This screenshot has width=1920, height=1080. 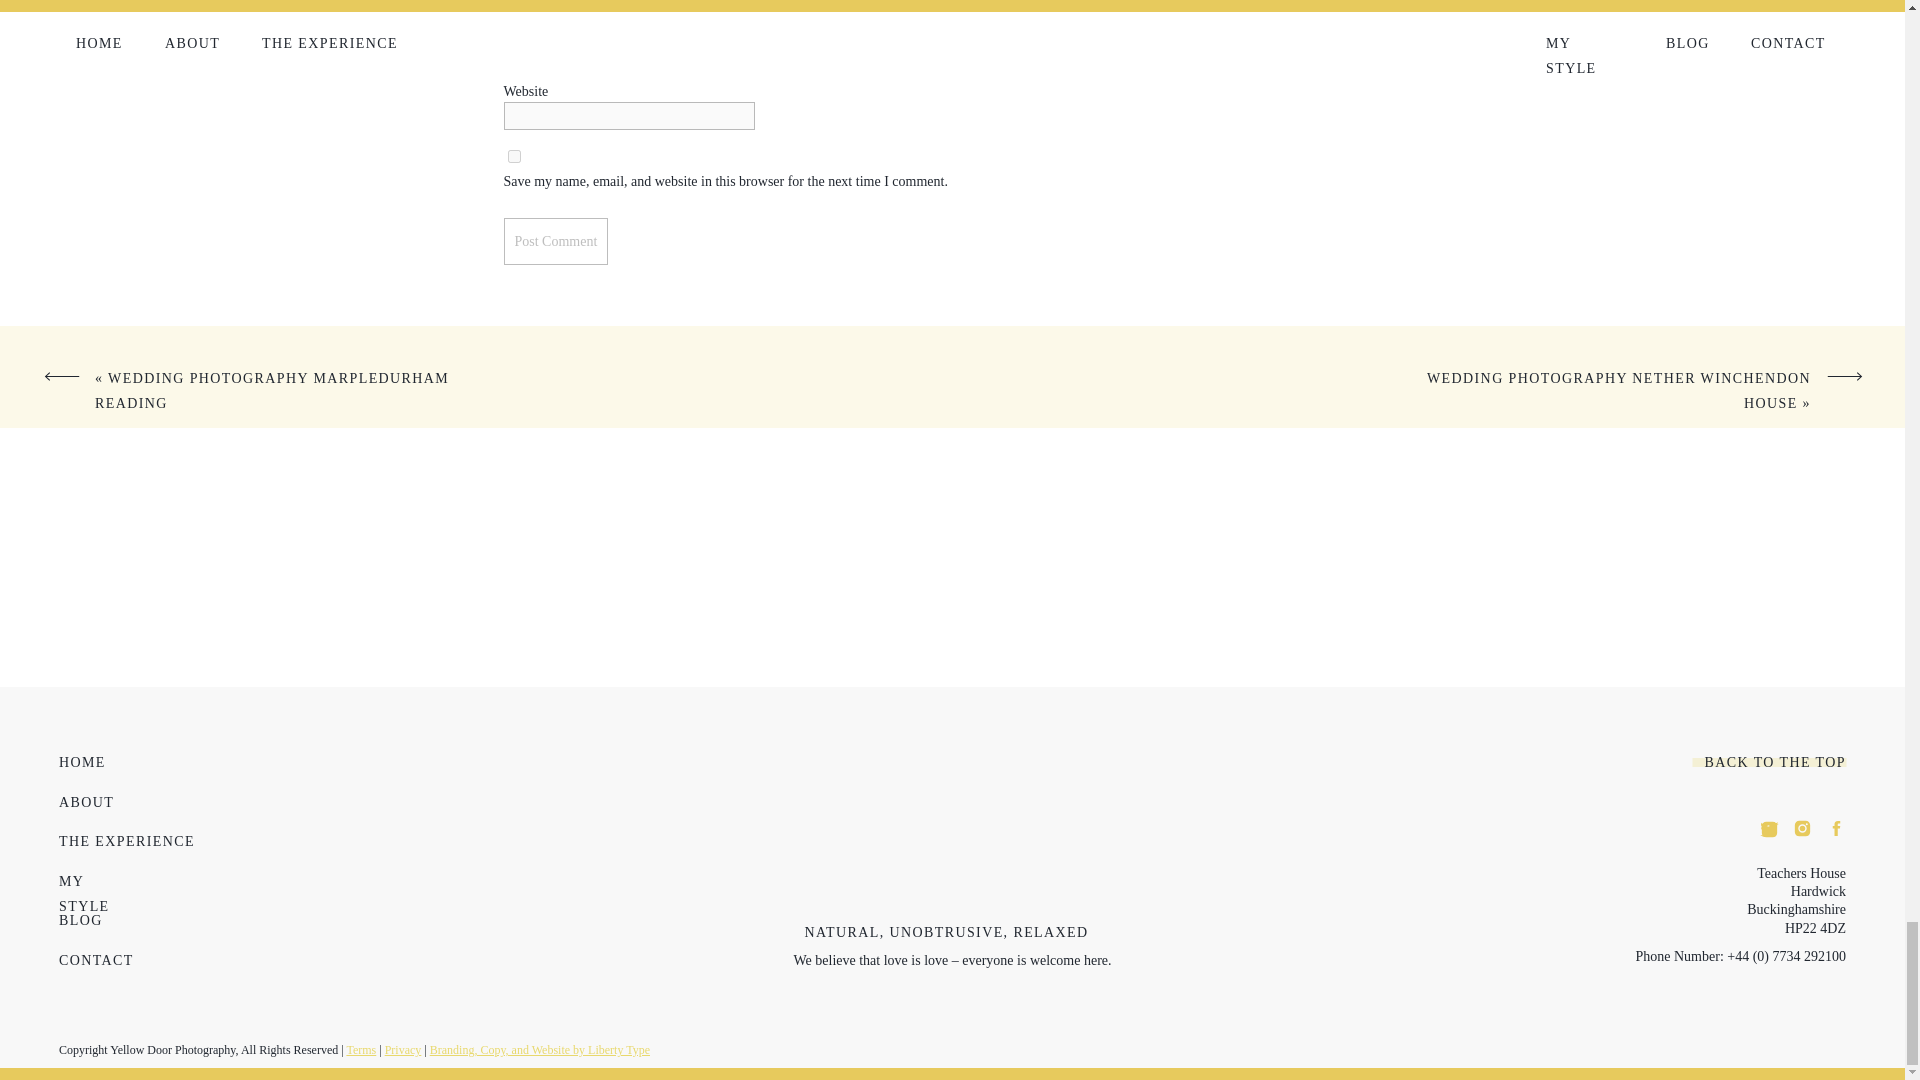 What do you see at coordinates (360, 1050) in the screenshot?
I see `Terms` at bounding box center [360, 1050].